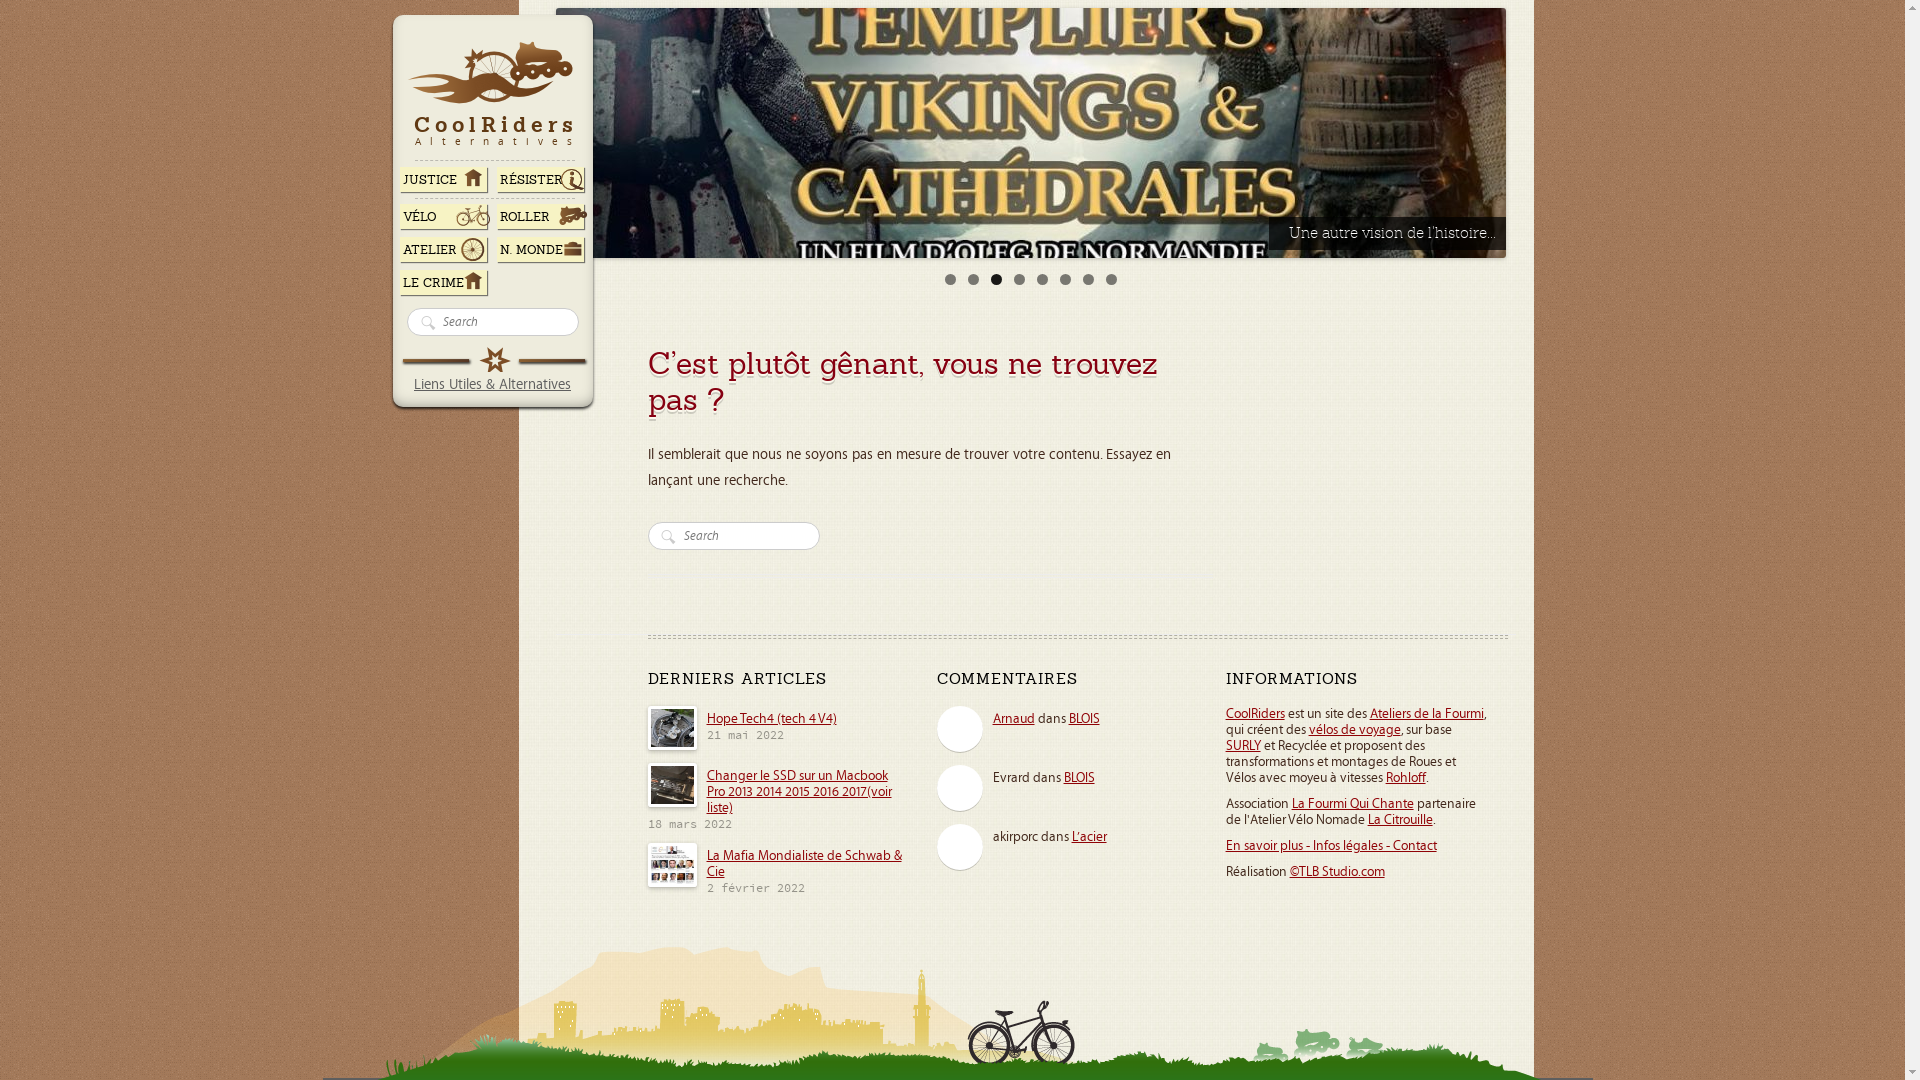 The height and width of the screenshot is (1080, 1920). Describe the element at coordinates (974, 280) in the screenshot. I see `2` at that location.